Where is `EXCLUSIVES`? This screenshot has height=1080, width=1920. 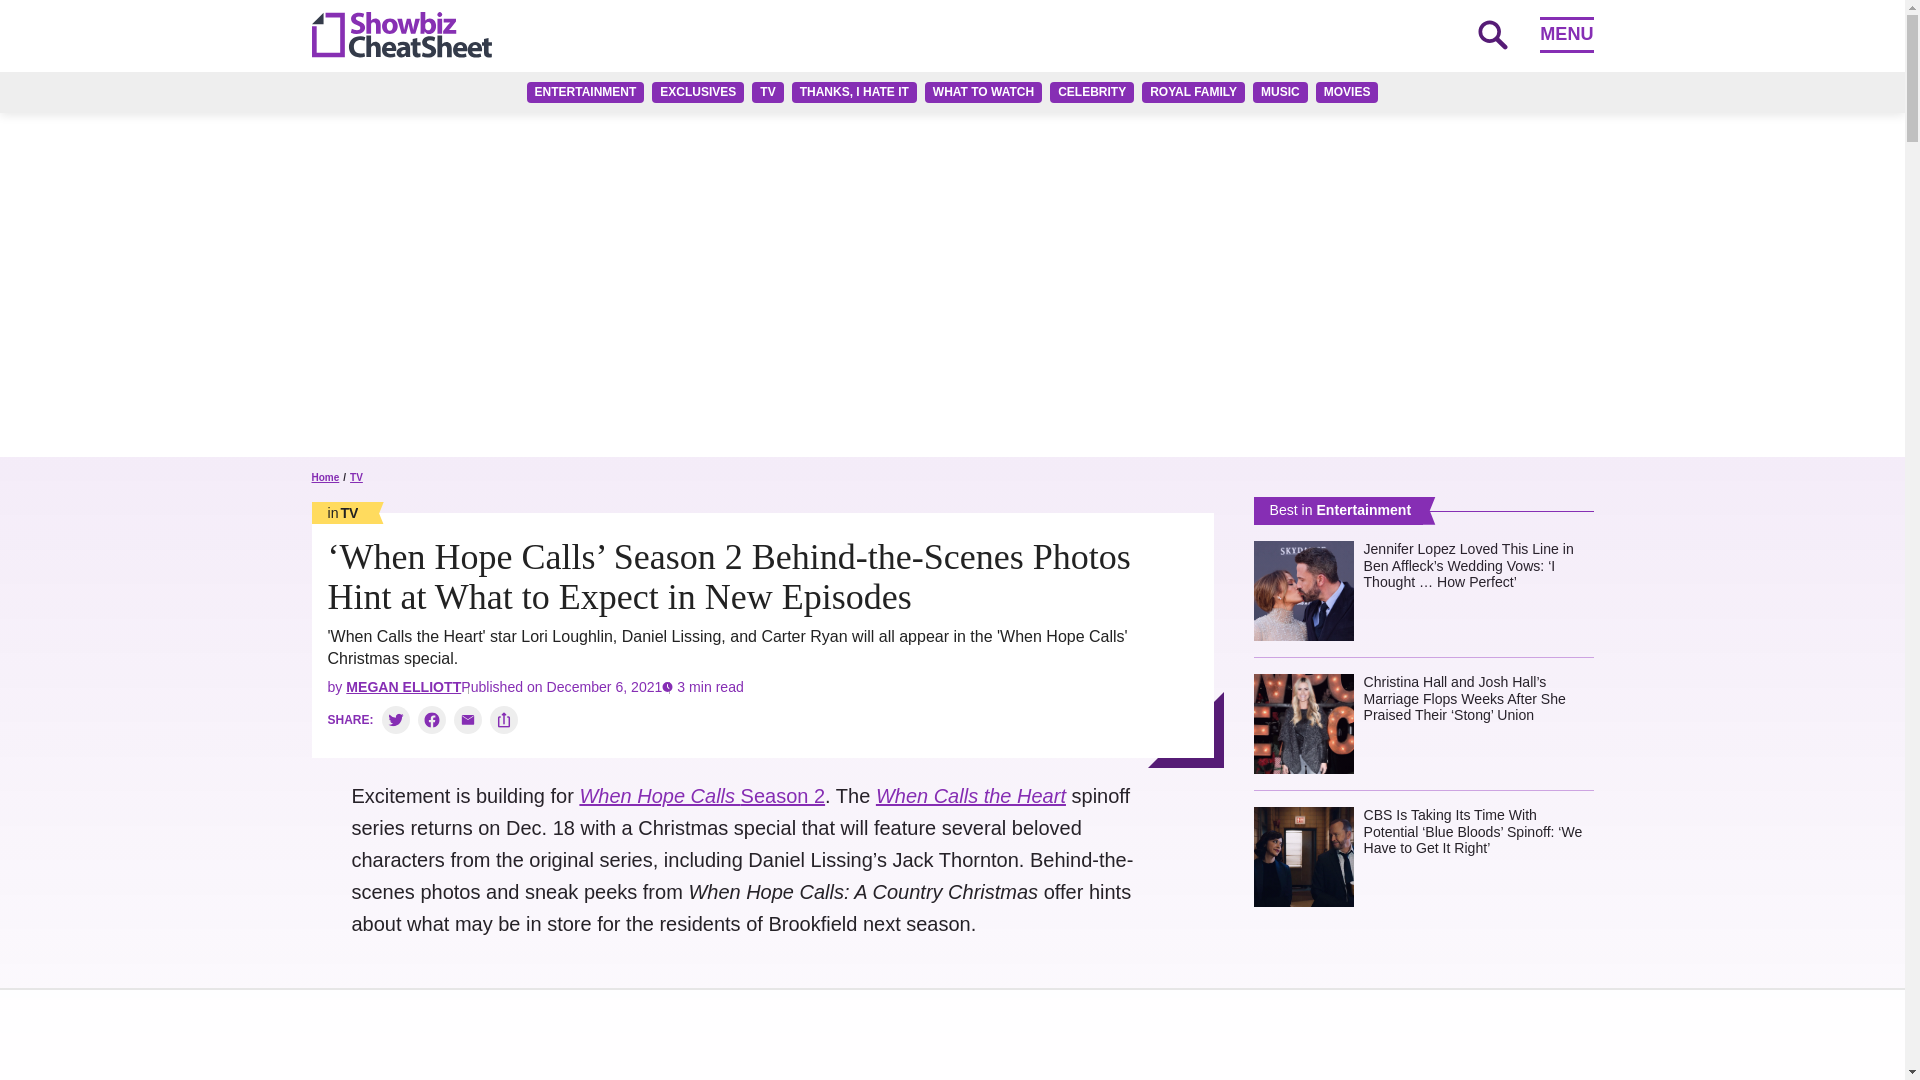 EXCLUSIVES is located at coordinates (698, 92).